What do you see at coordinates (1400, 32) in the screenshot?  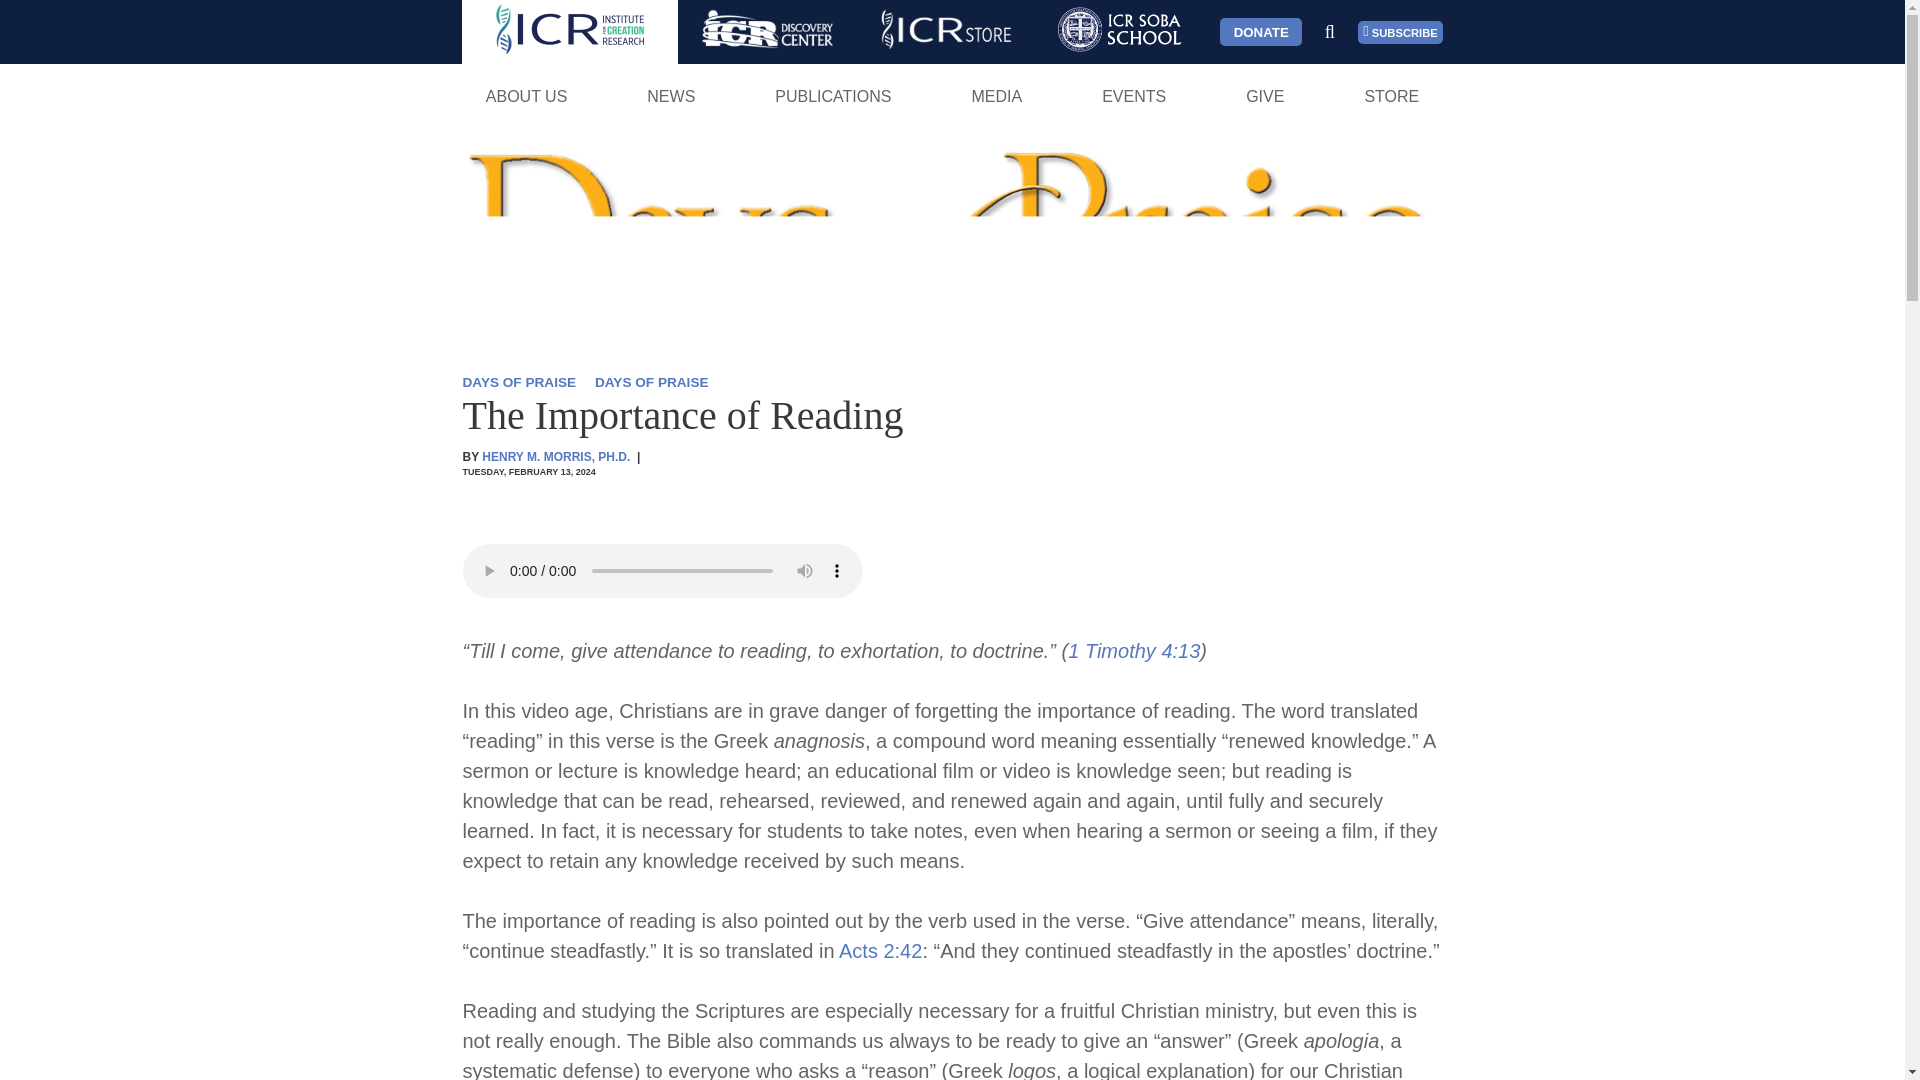 I see `SUBSCRIBE` at bounding box center [1400, 32].